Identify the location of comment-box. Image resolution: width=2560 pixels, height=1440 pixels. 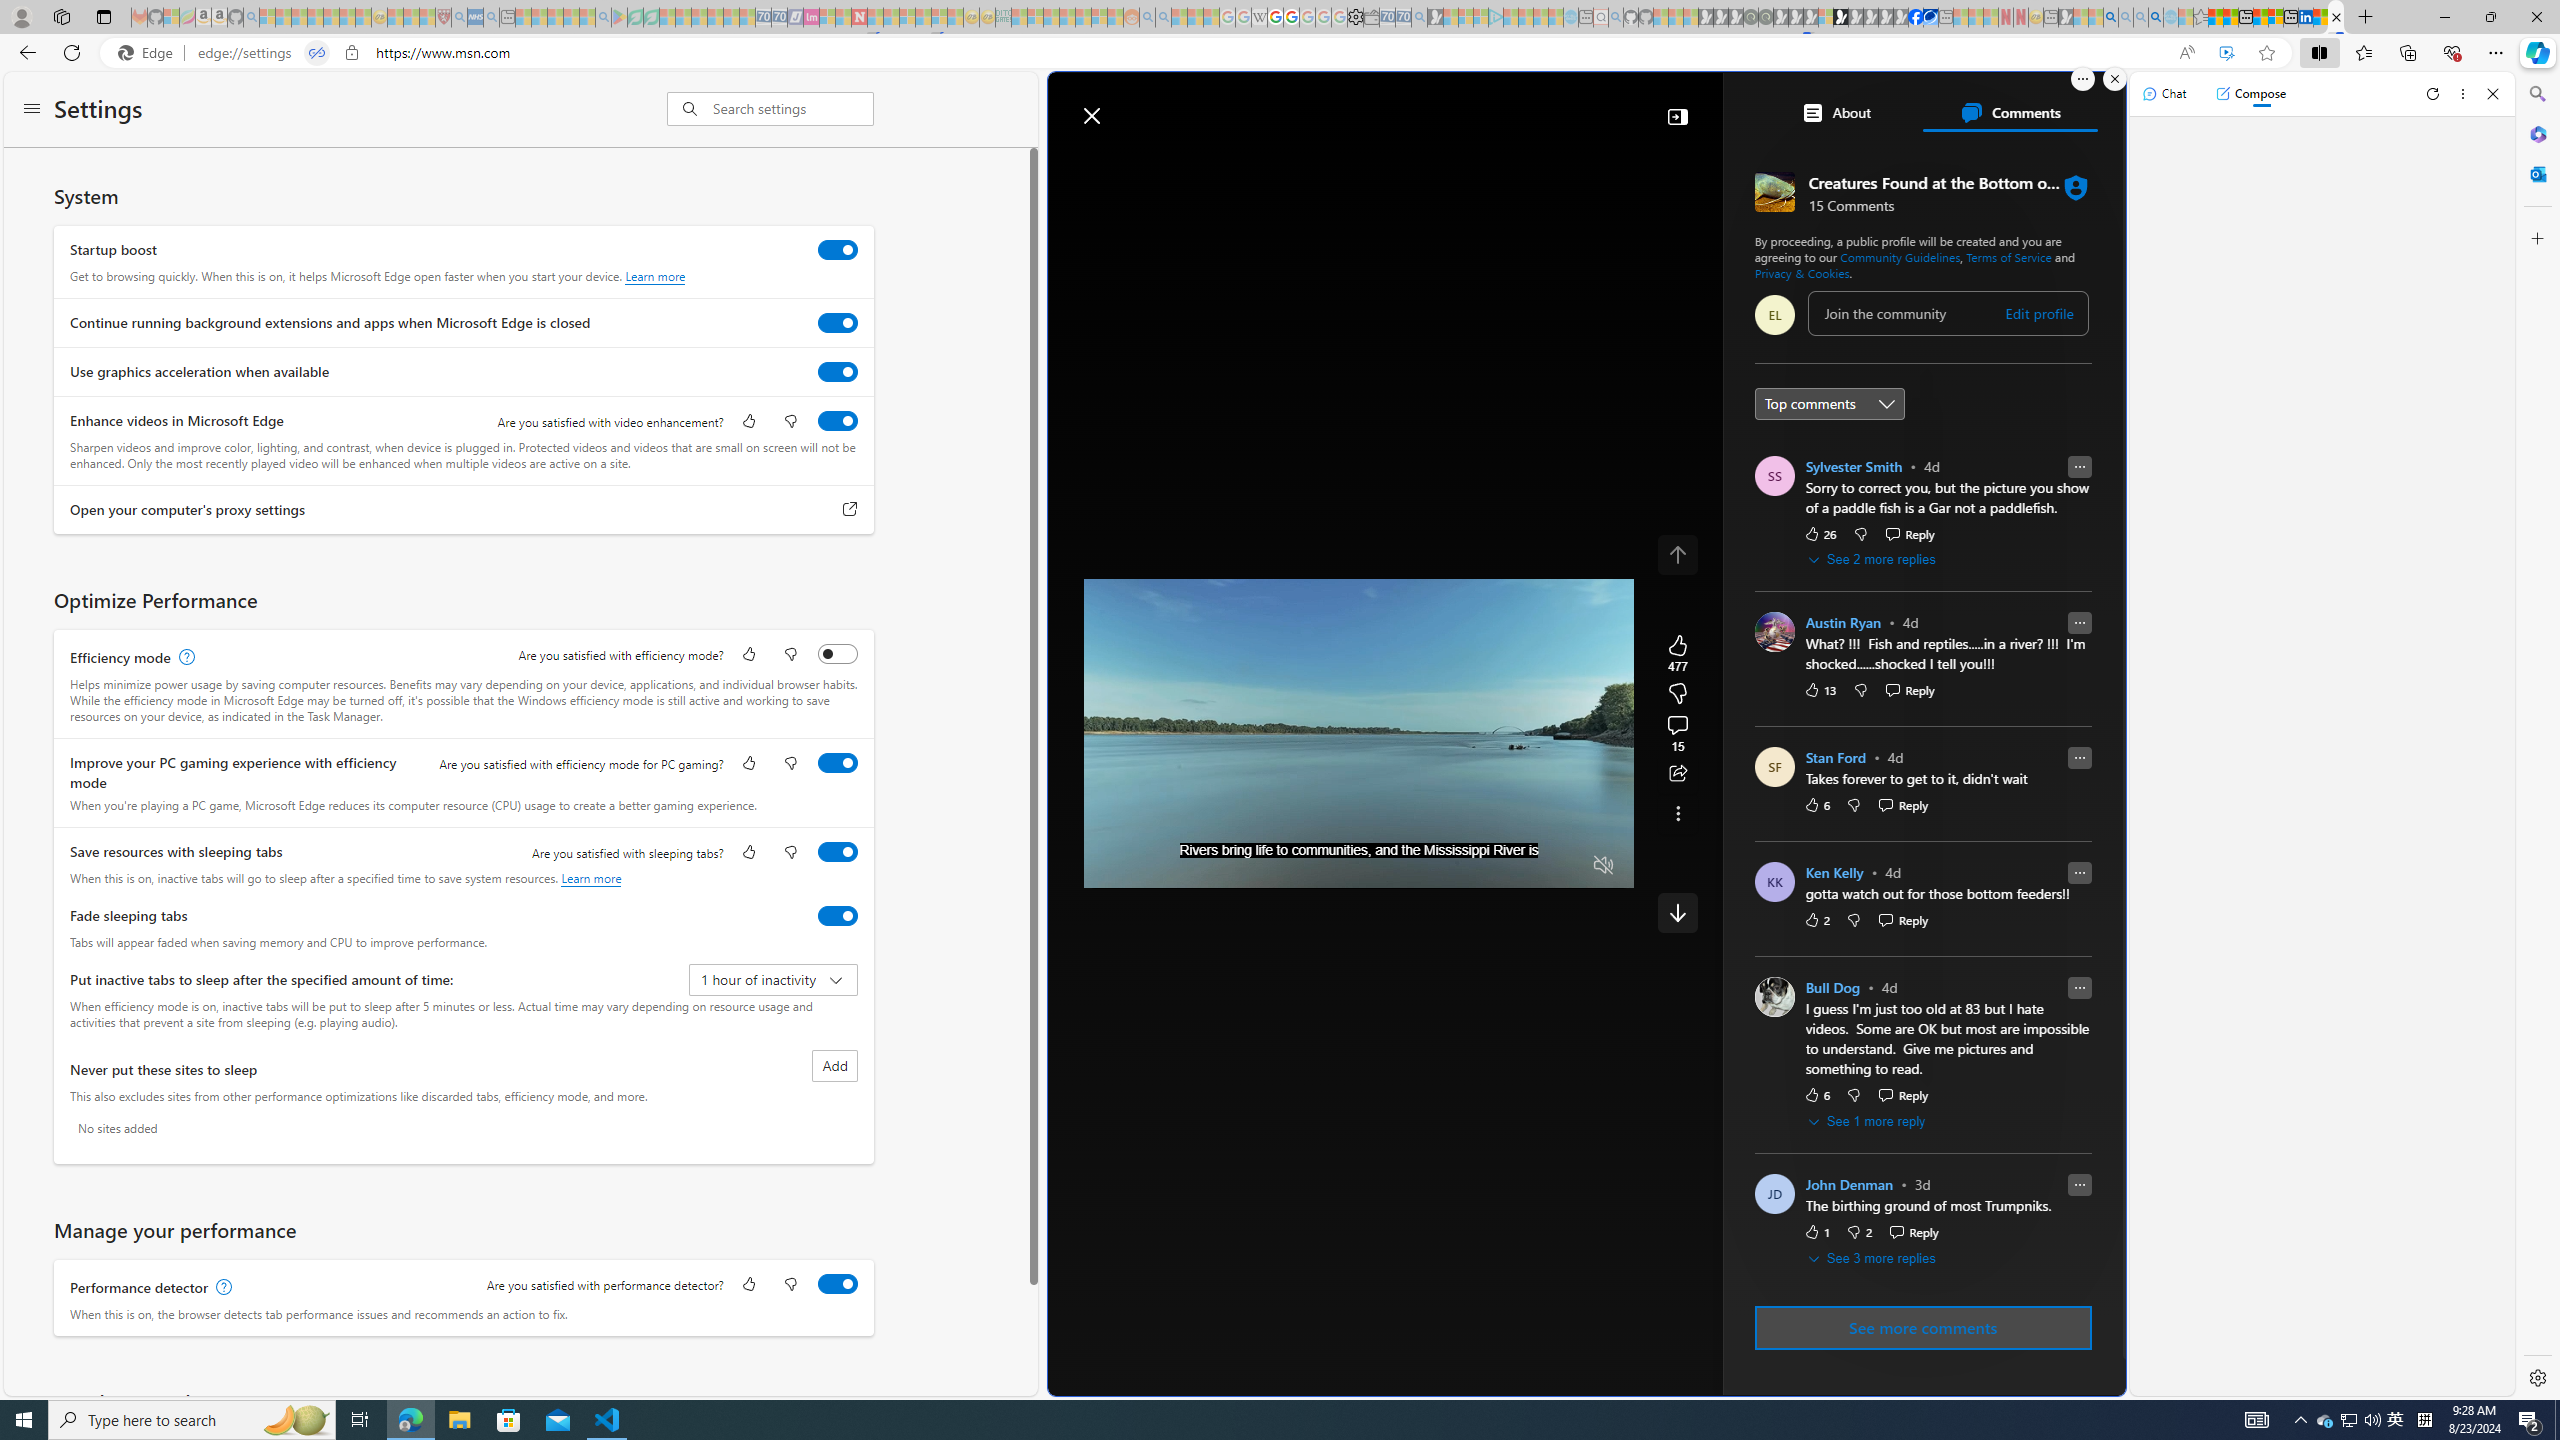
(1948, 312).